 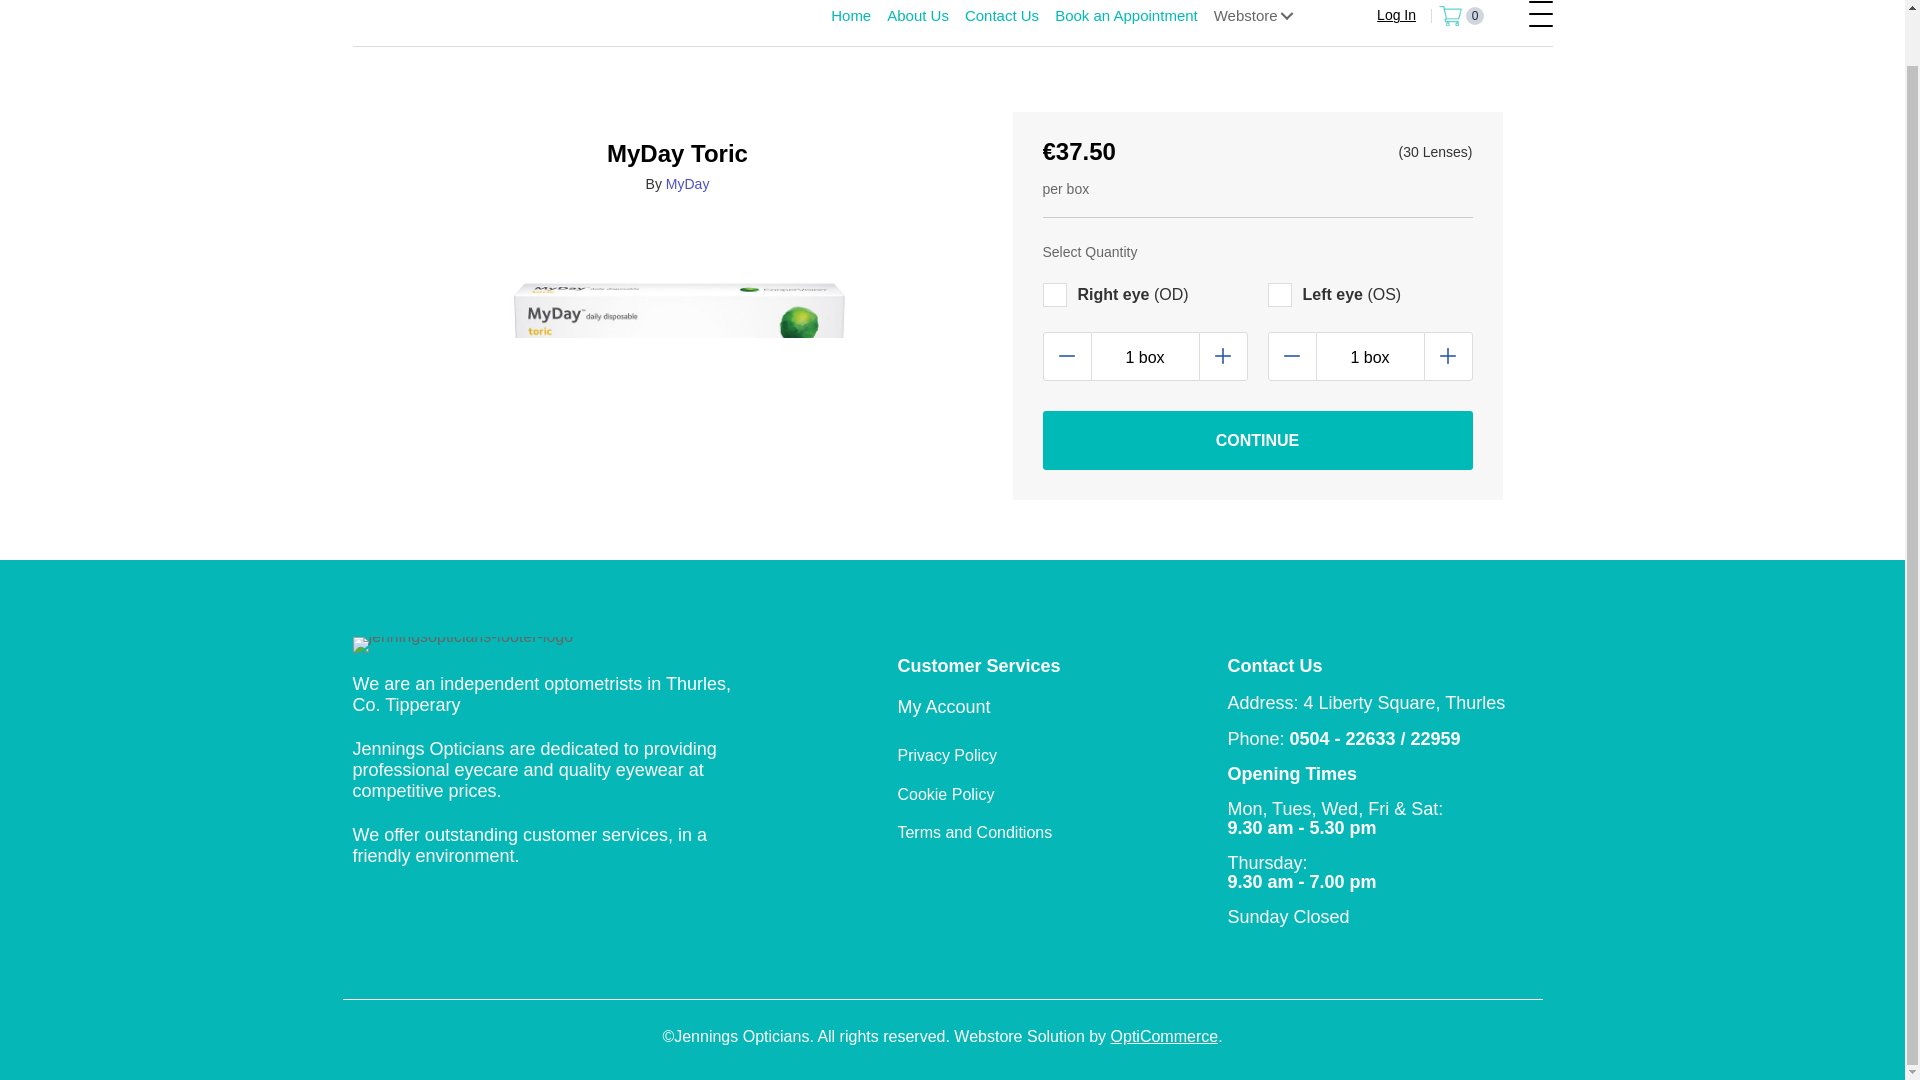 What do you see at coordinates (1066, 356) in the screenshot?
I see `-` at bounding box center [1066, 356].